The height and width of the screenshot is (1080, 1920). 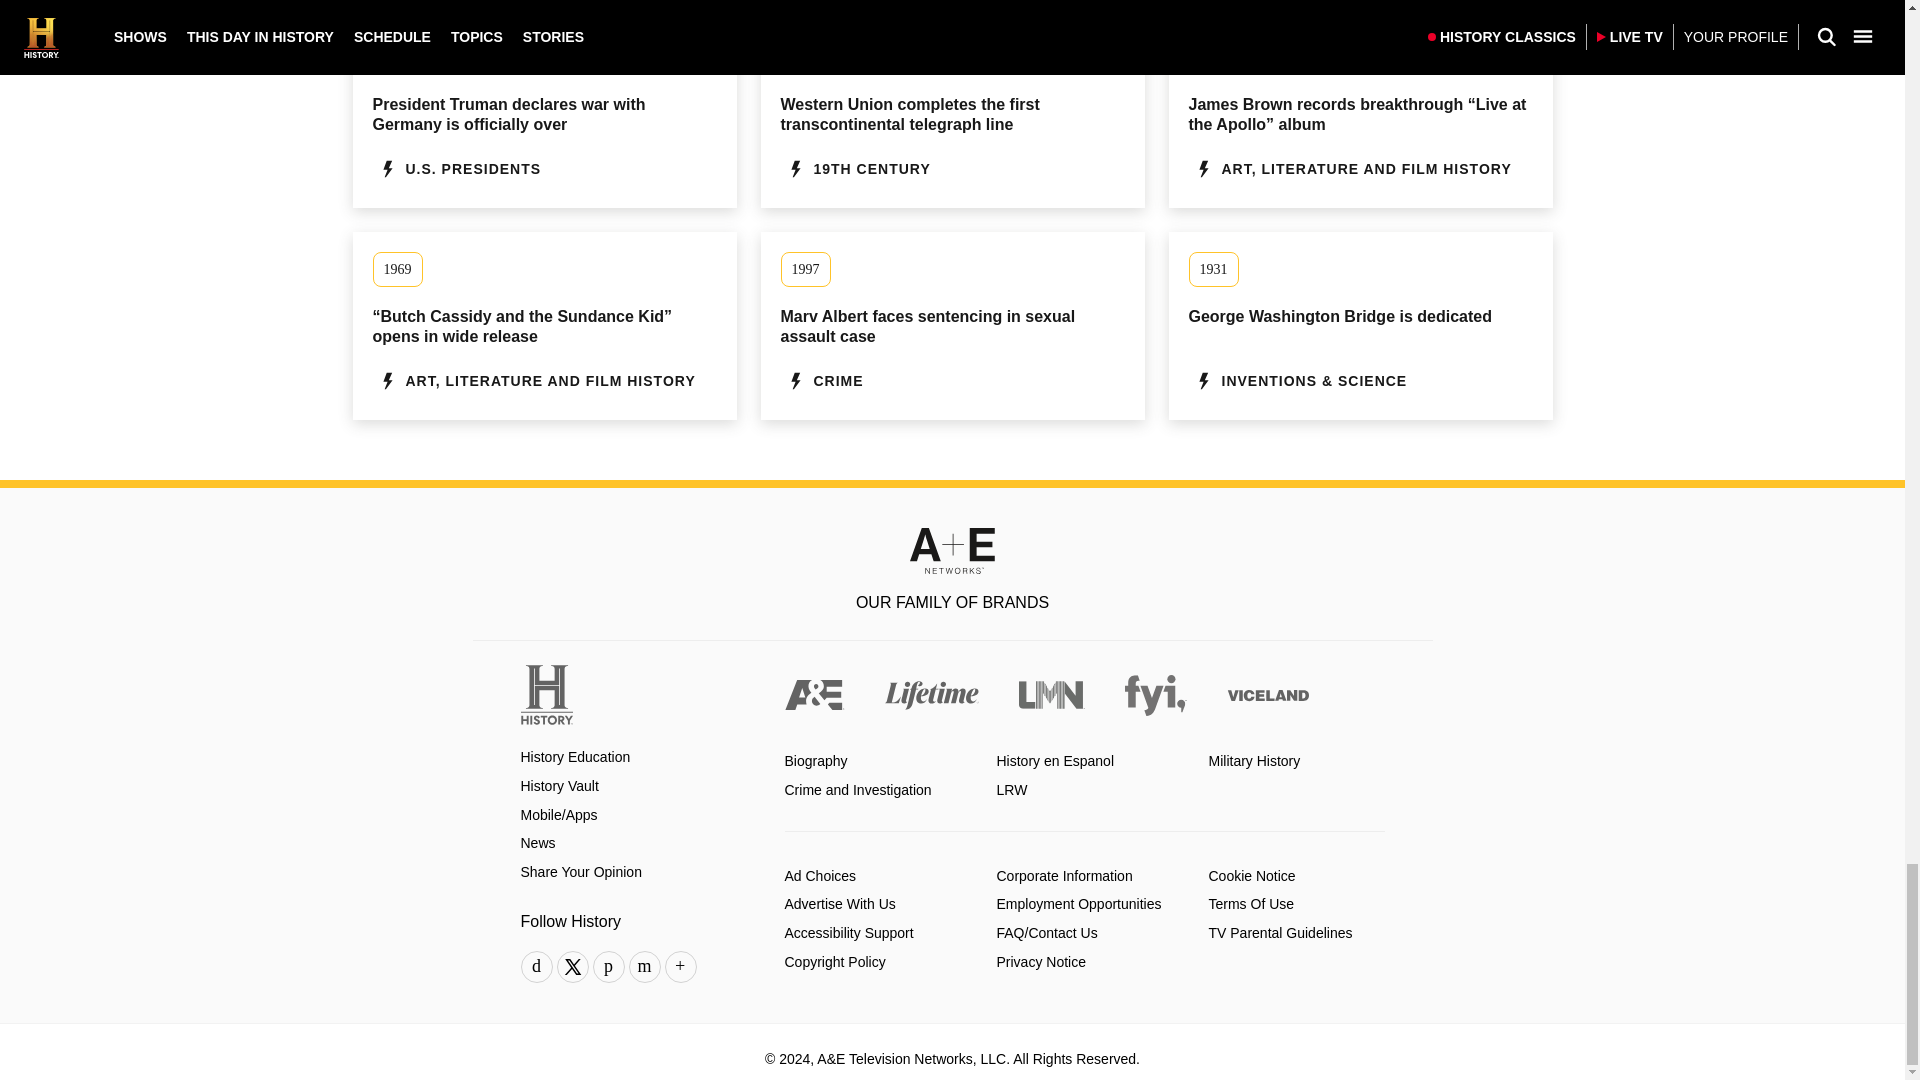 What do you see at coordinates (1253, 761) in the screenshot?
I see `Visit Military History` at bounding box center [1253, 761].